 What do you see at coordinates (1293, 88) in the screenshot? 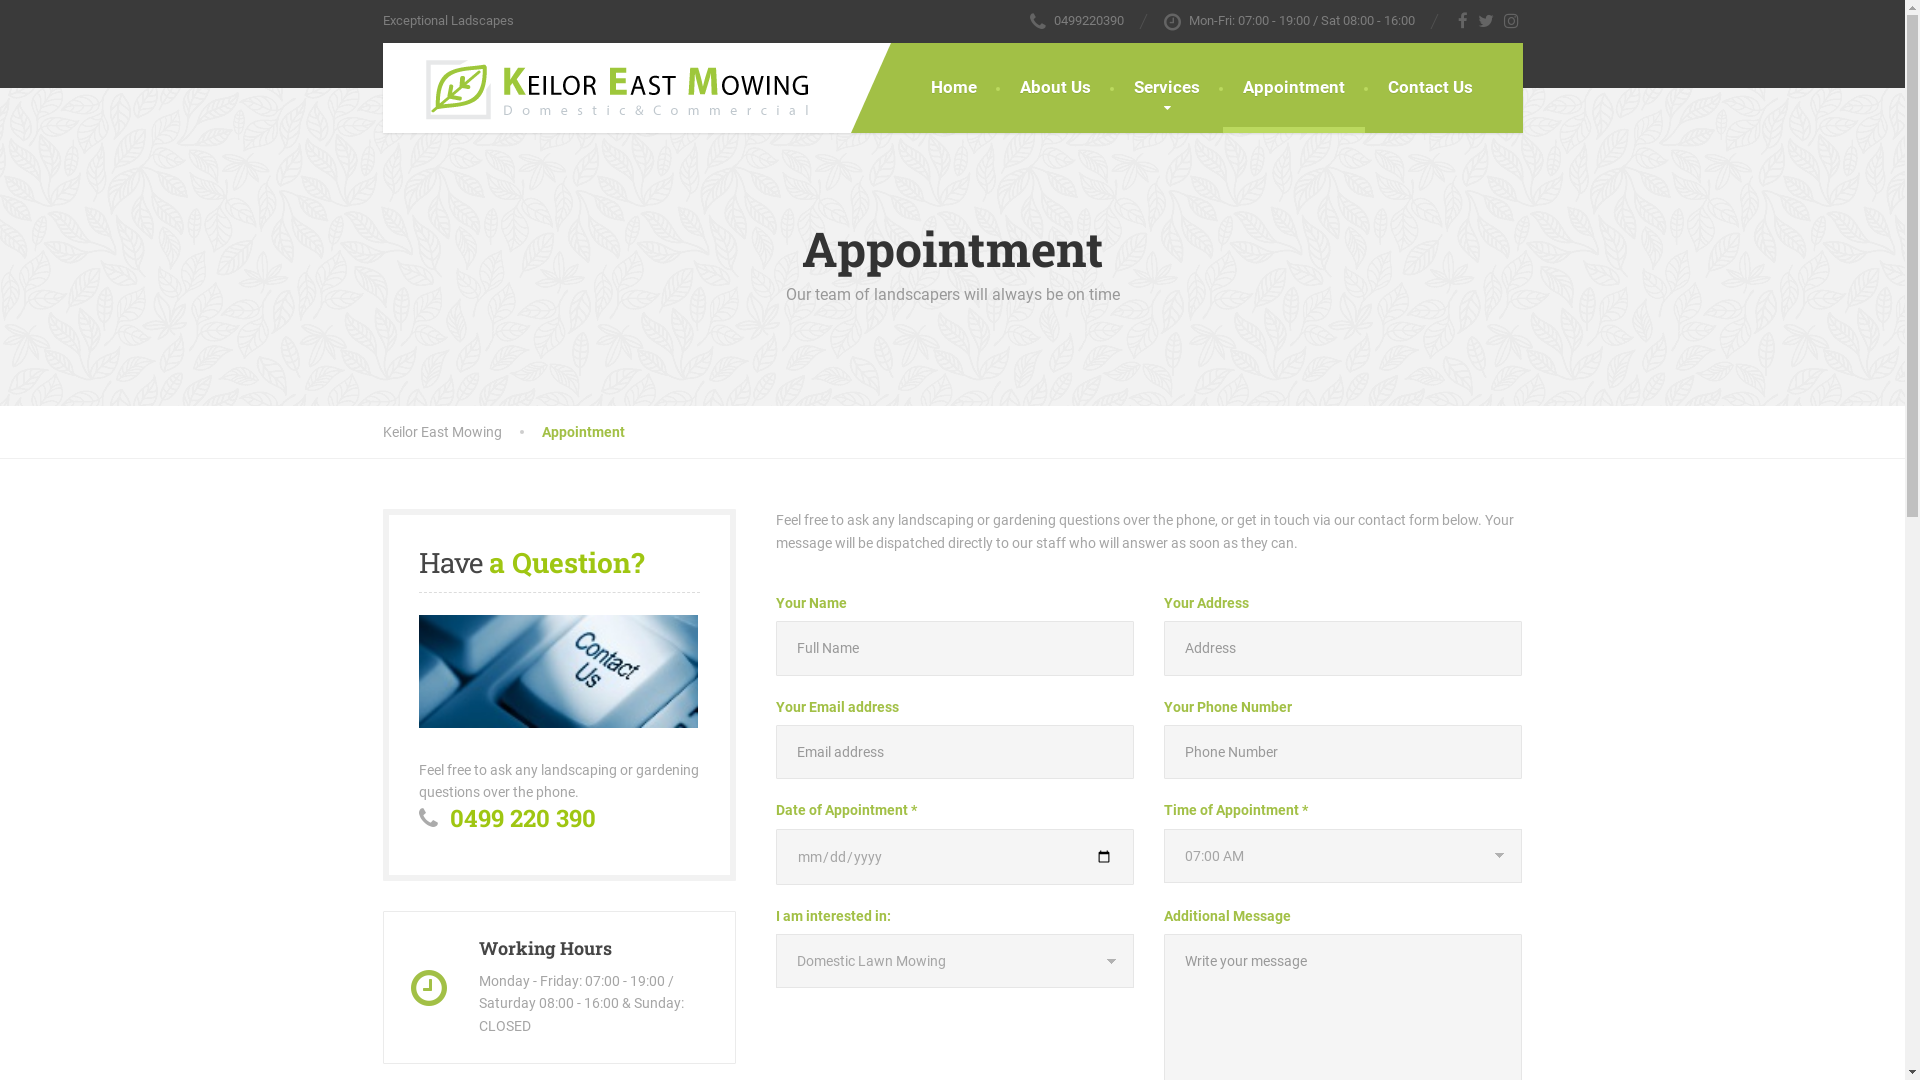
I see `Appointment` at bounding box center [1293, 88].